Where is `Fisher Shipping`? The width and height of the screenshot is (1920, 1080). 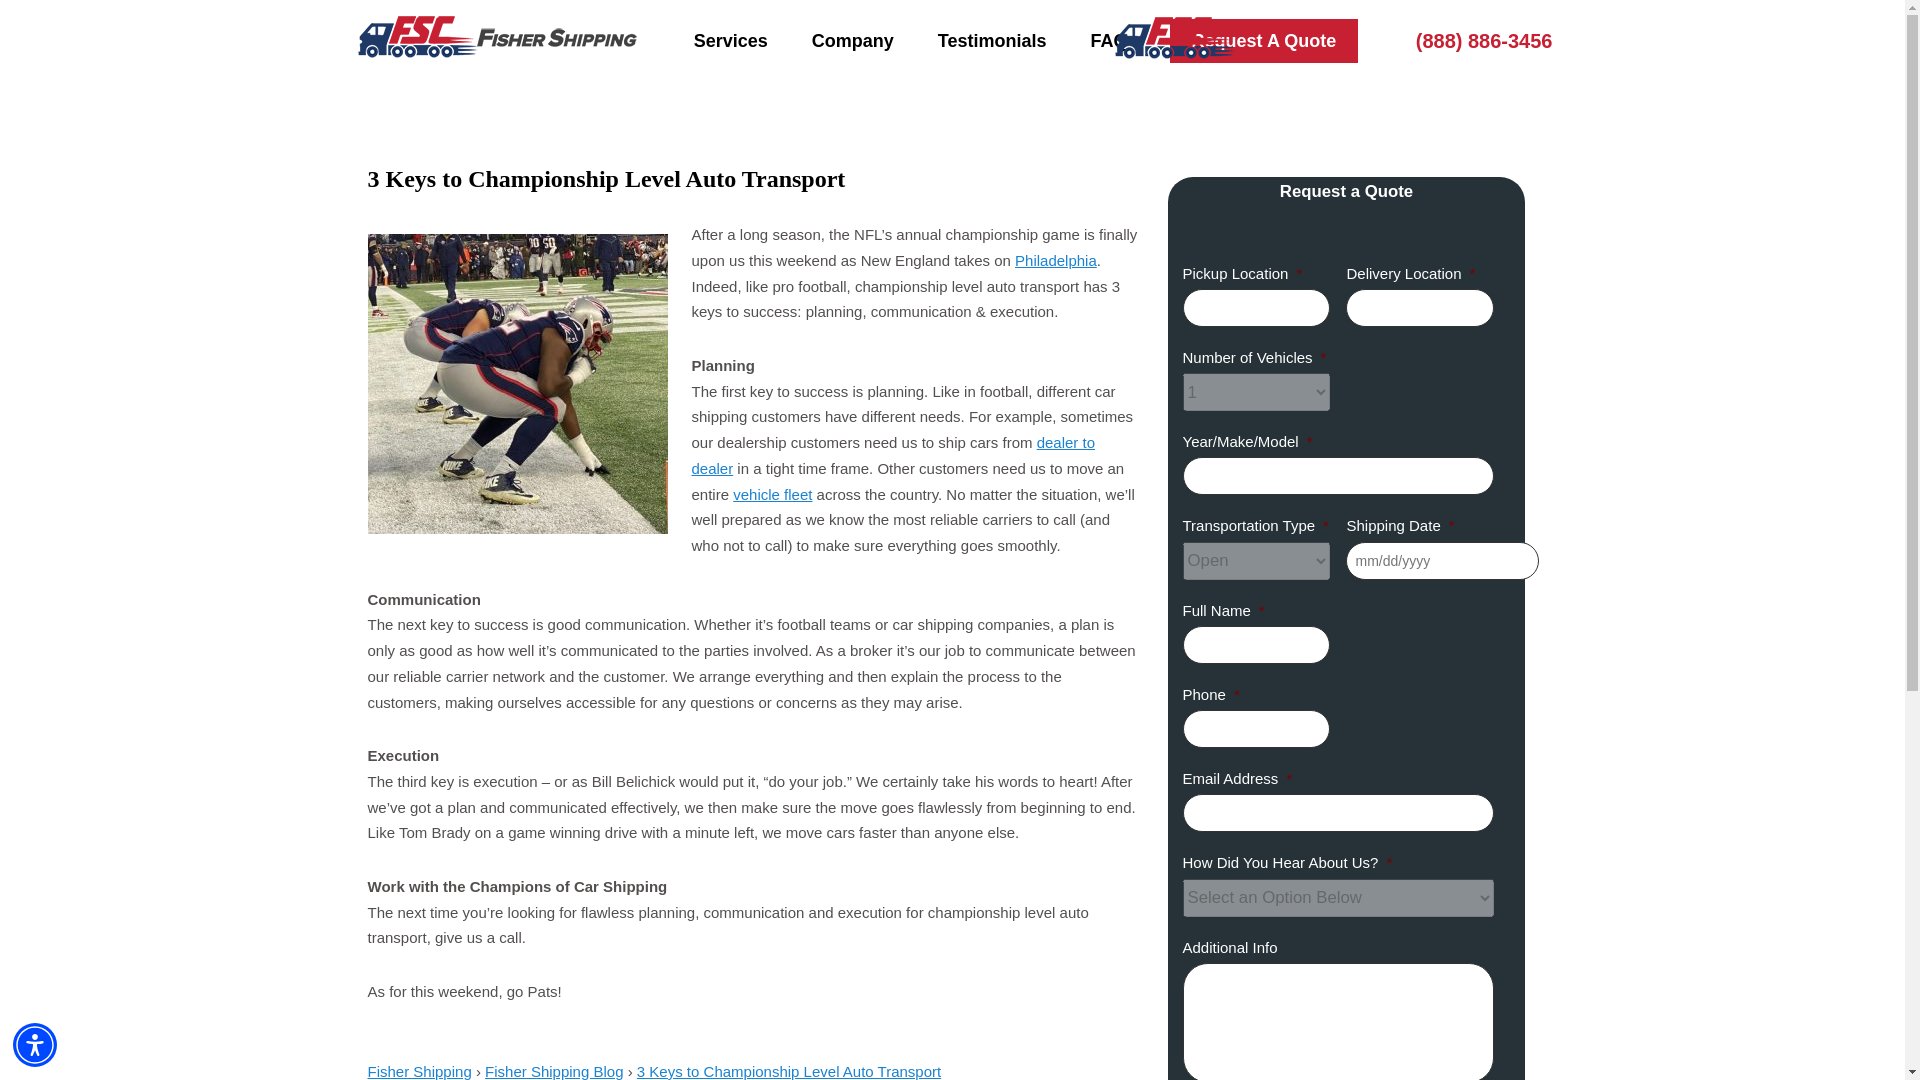 Fisher Shipping is located at coordinates (1056, 260).